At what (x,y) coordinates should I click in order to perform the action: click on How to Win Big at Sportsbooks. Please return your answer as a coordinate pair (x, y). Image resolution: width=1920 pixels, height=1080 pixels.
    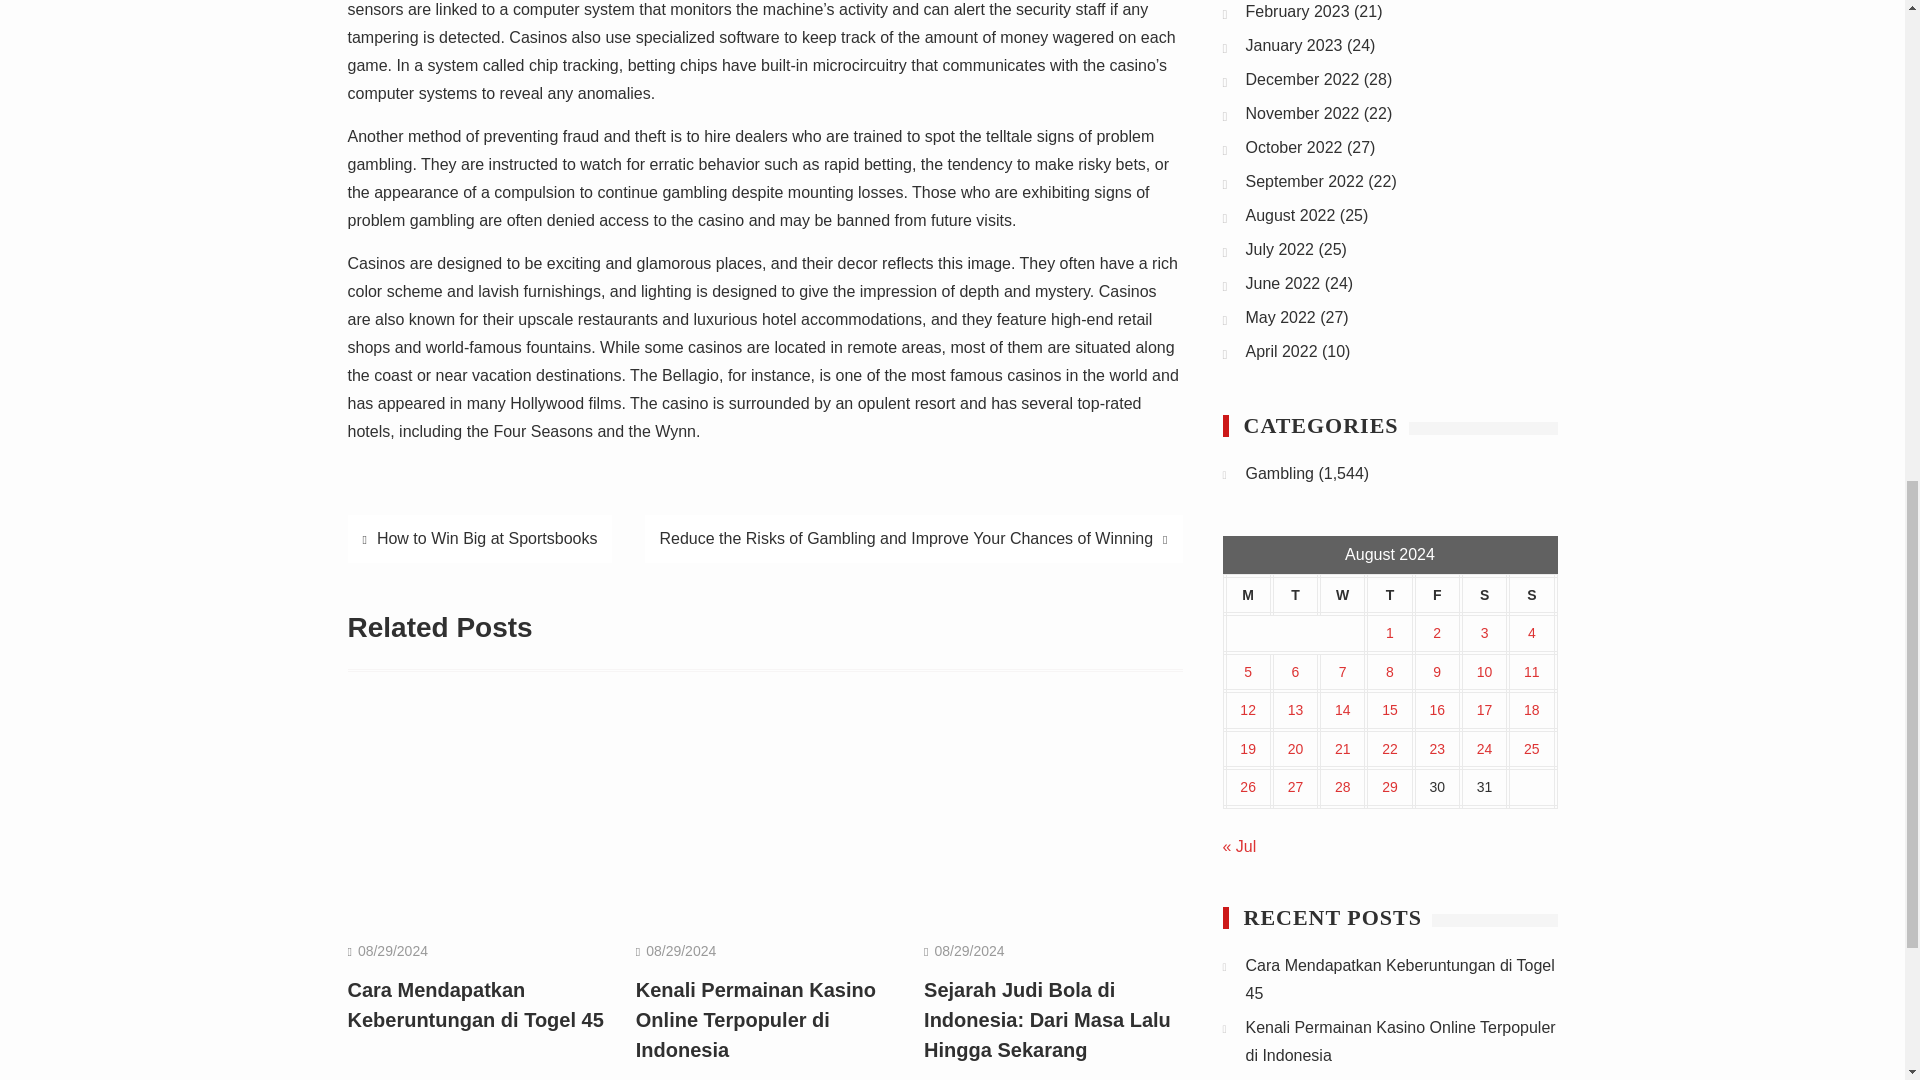
    Looking at the image, I should click on (480, 538).